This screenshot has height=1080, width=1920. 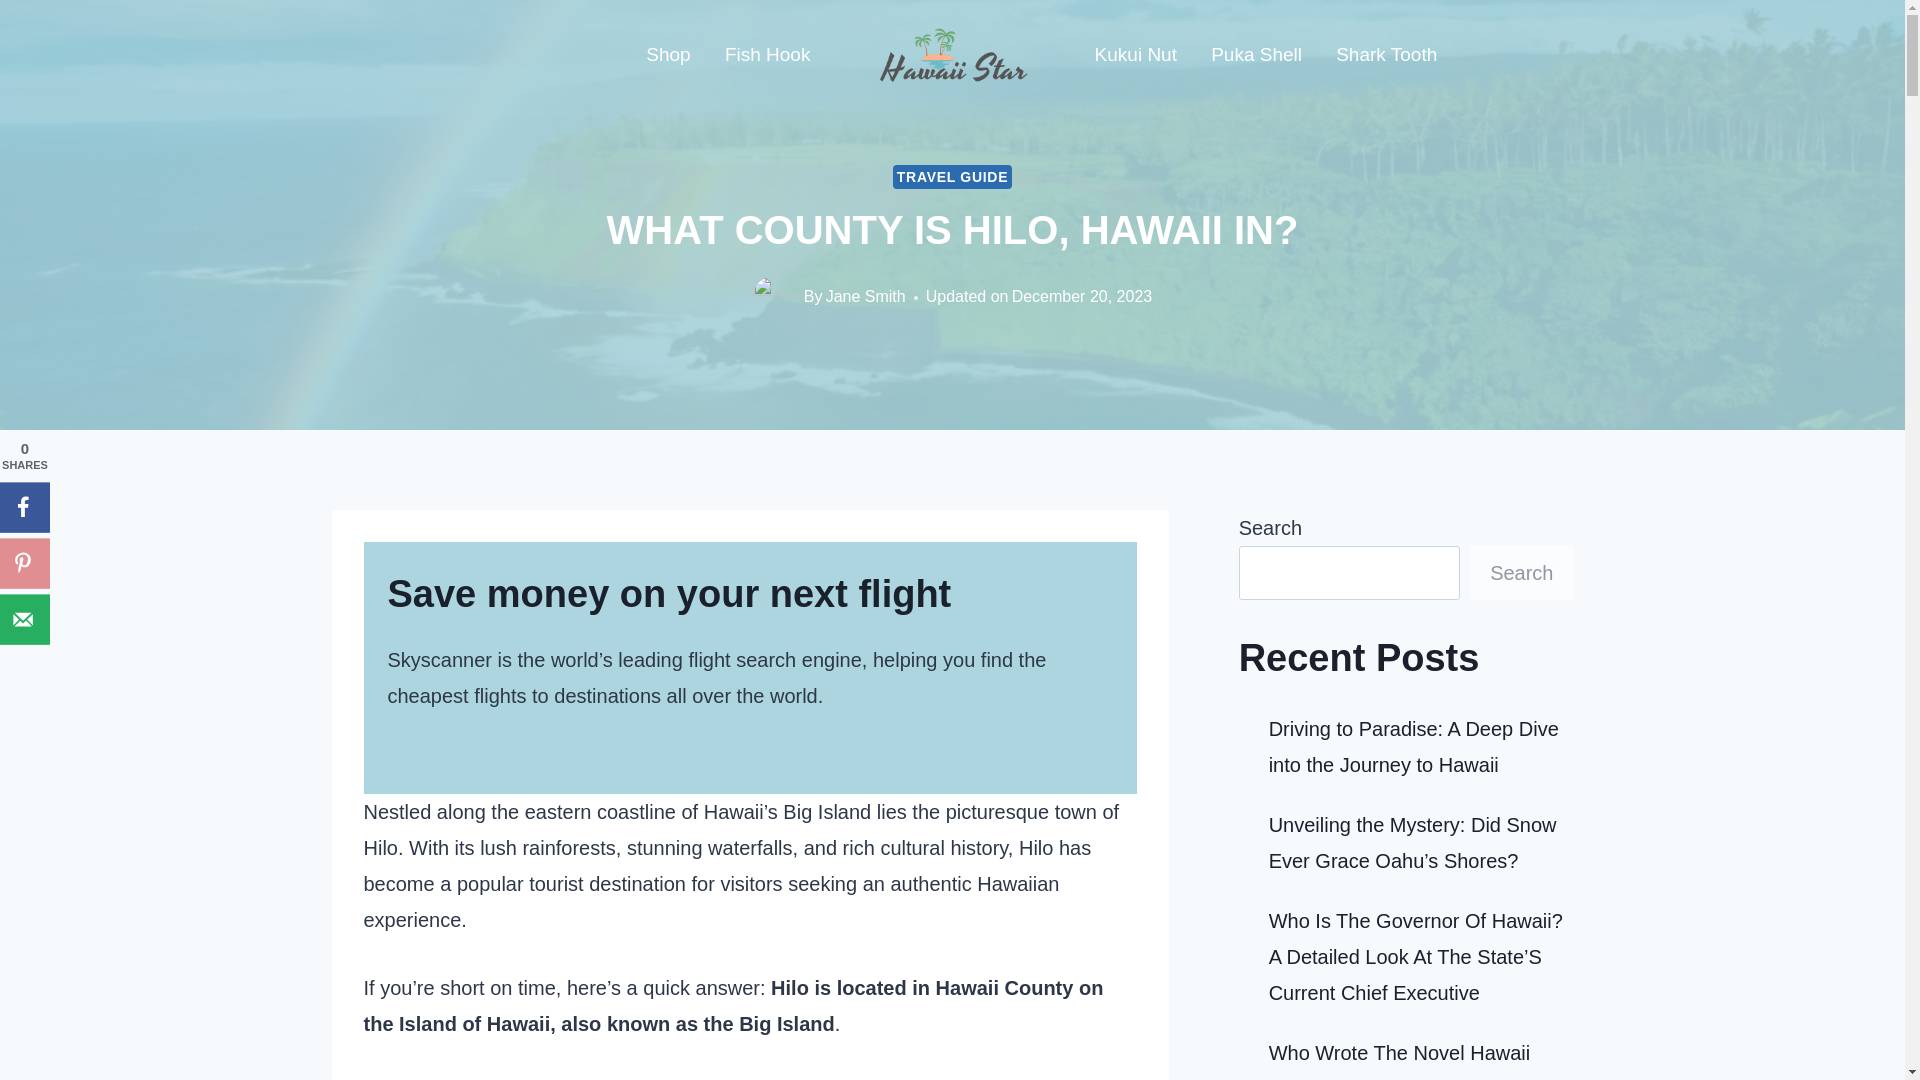 I want to click on Share on Facebook, so click(x=24, y=506).